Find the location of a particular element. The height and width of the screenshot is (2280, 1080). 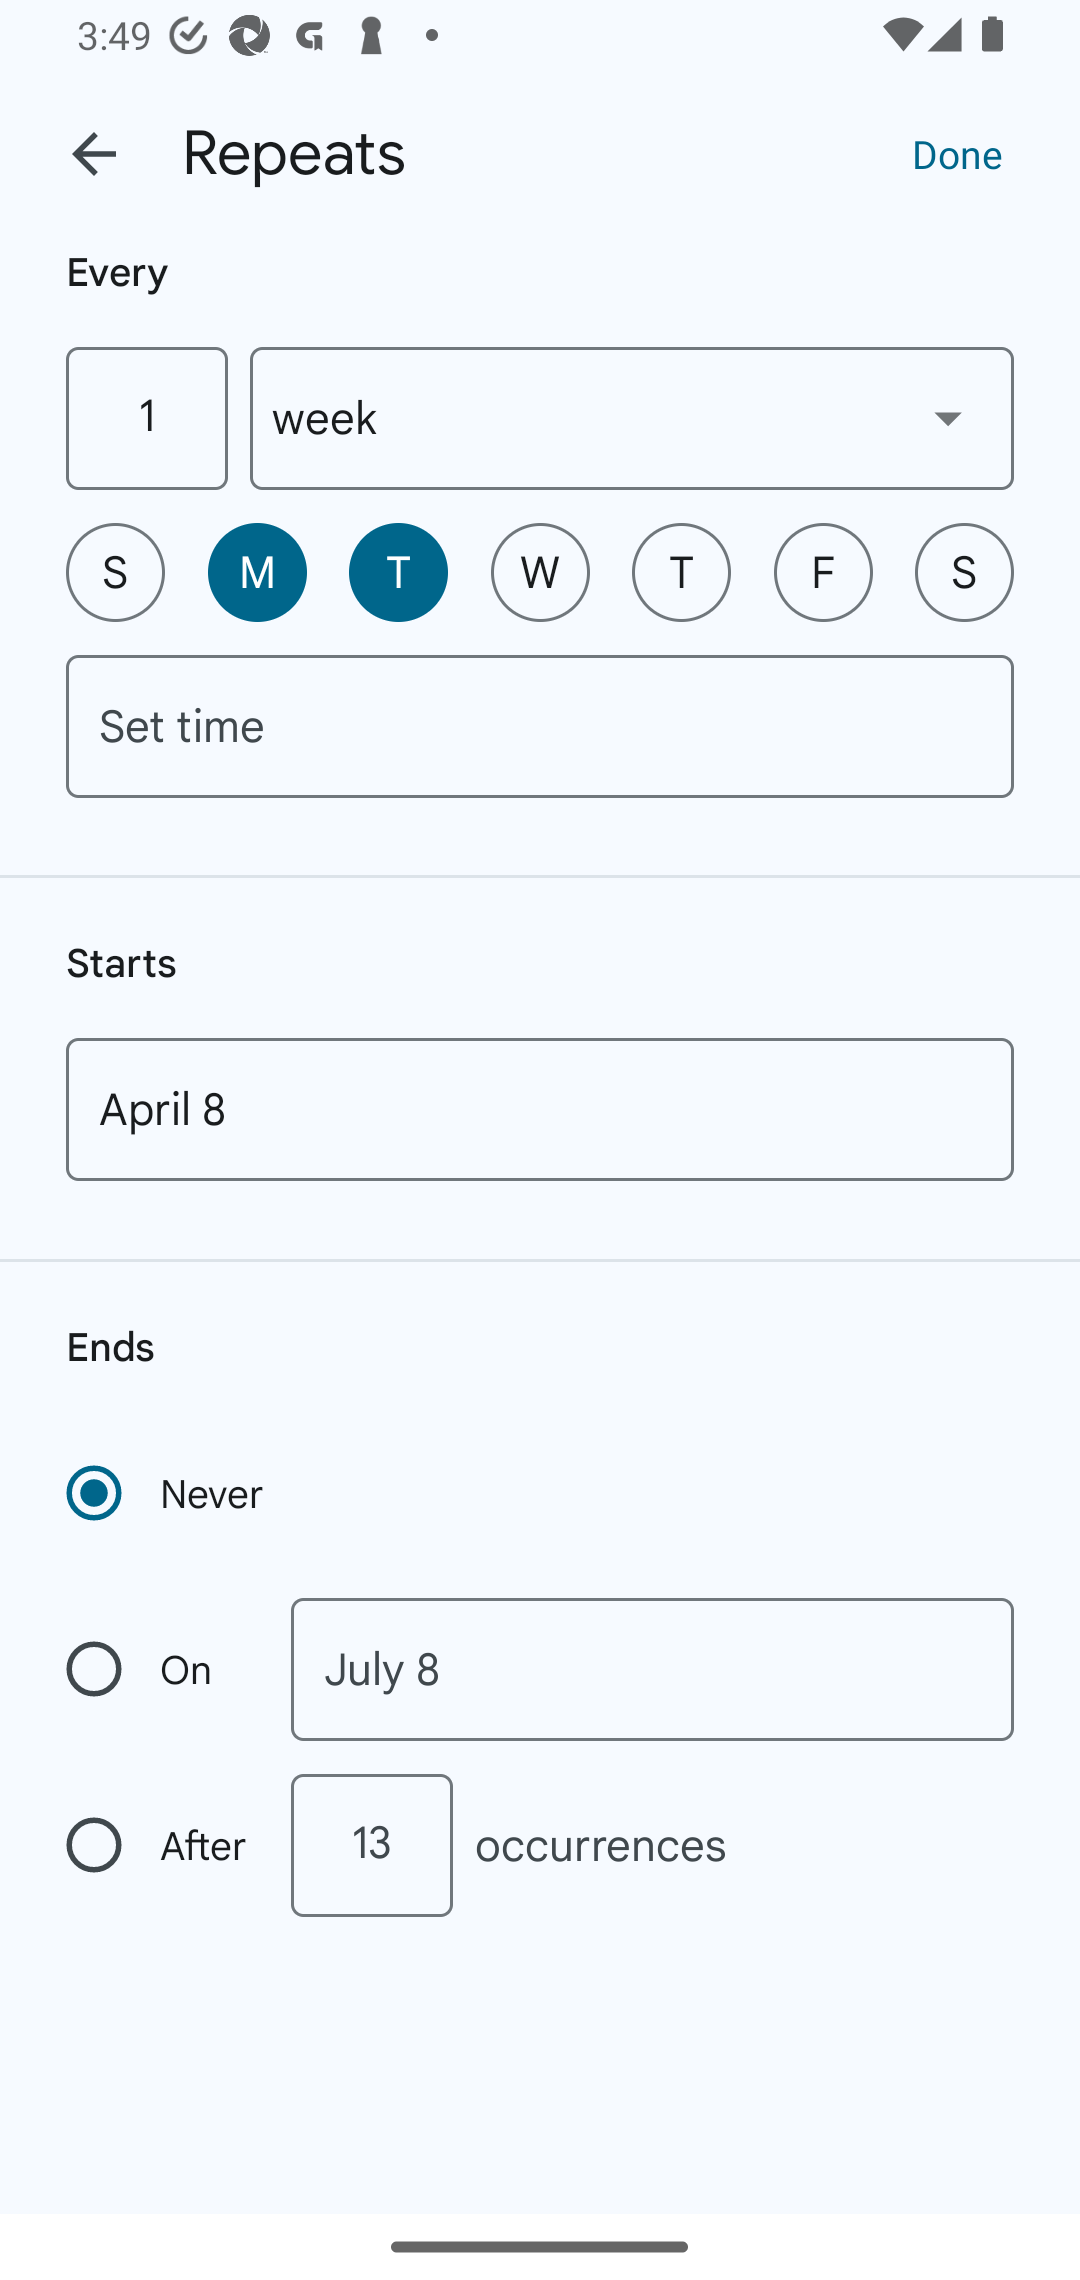

S Saturday is located at coordinates (964, 572).